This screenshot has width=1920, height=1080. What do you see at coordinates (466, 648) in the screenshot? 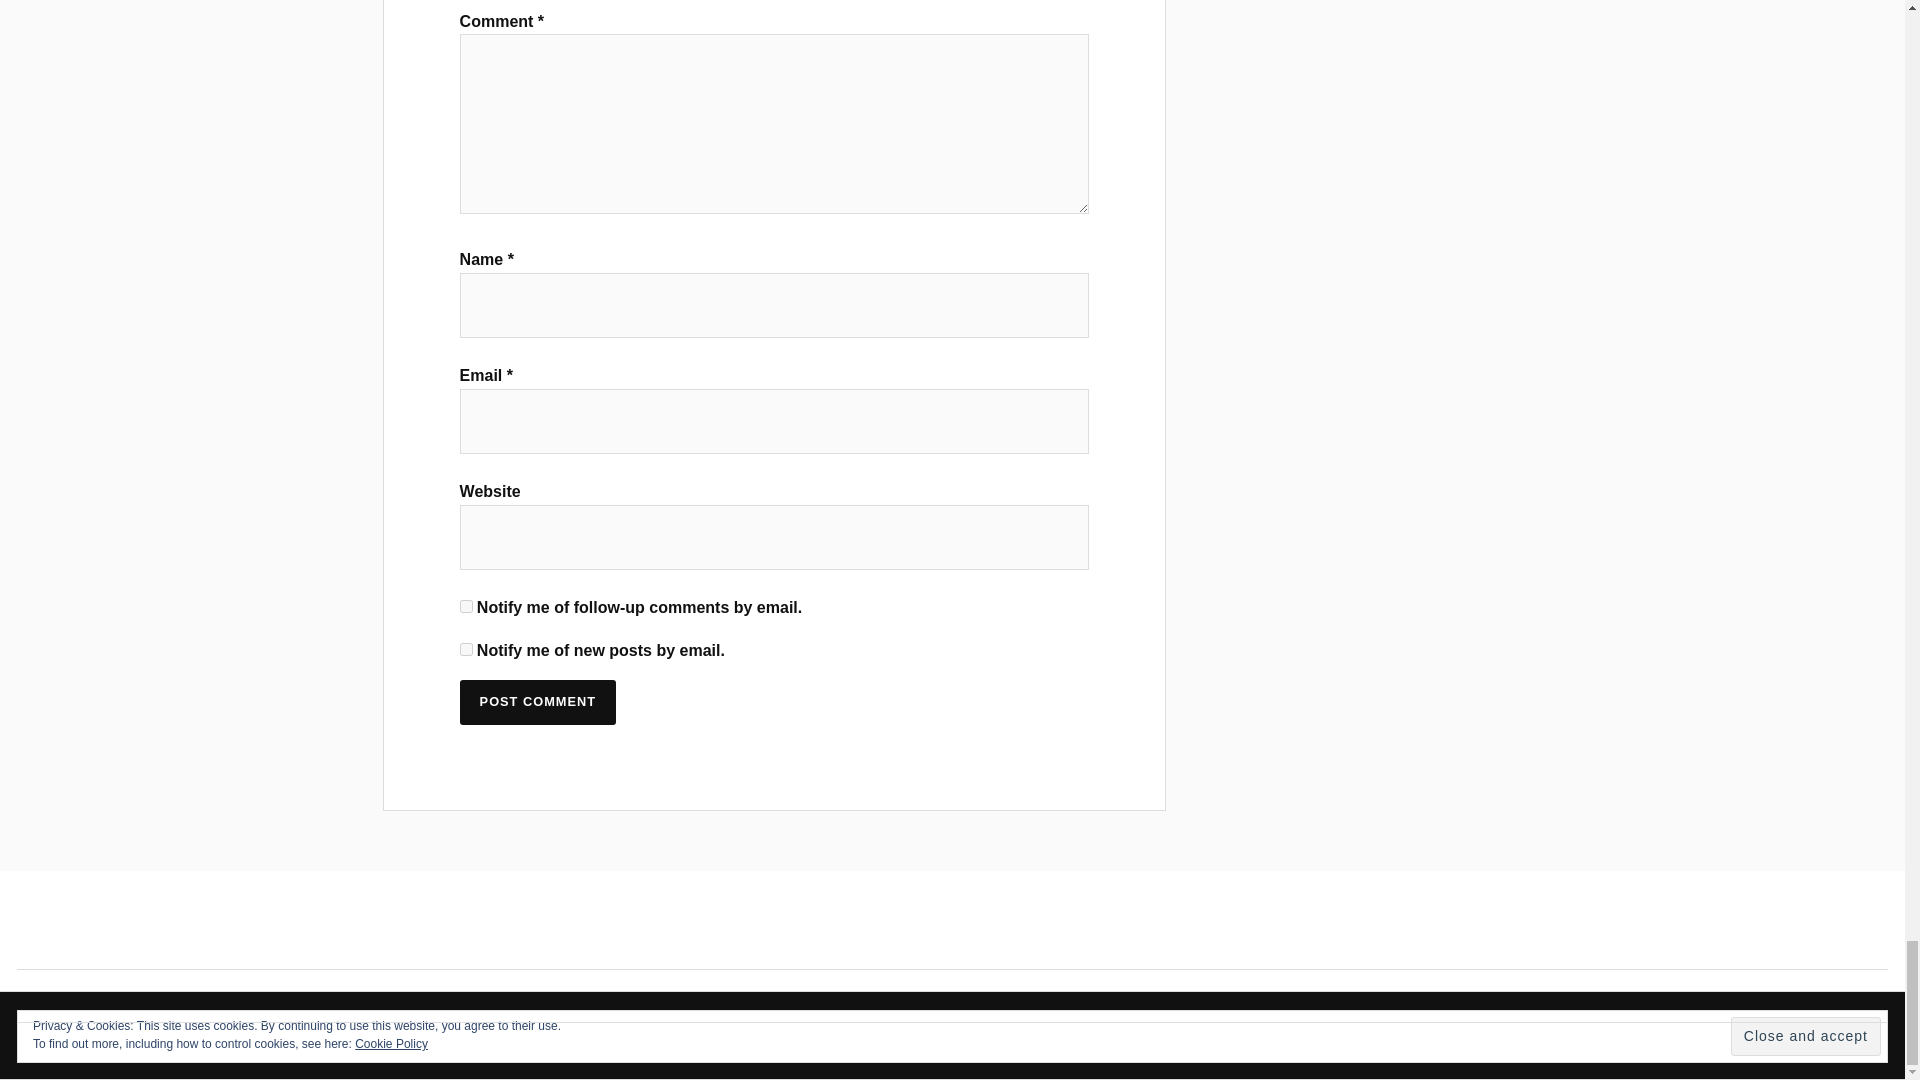
I see `subscribe` at bounding box center [466, 648].